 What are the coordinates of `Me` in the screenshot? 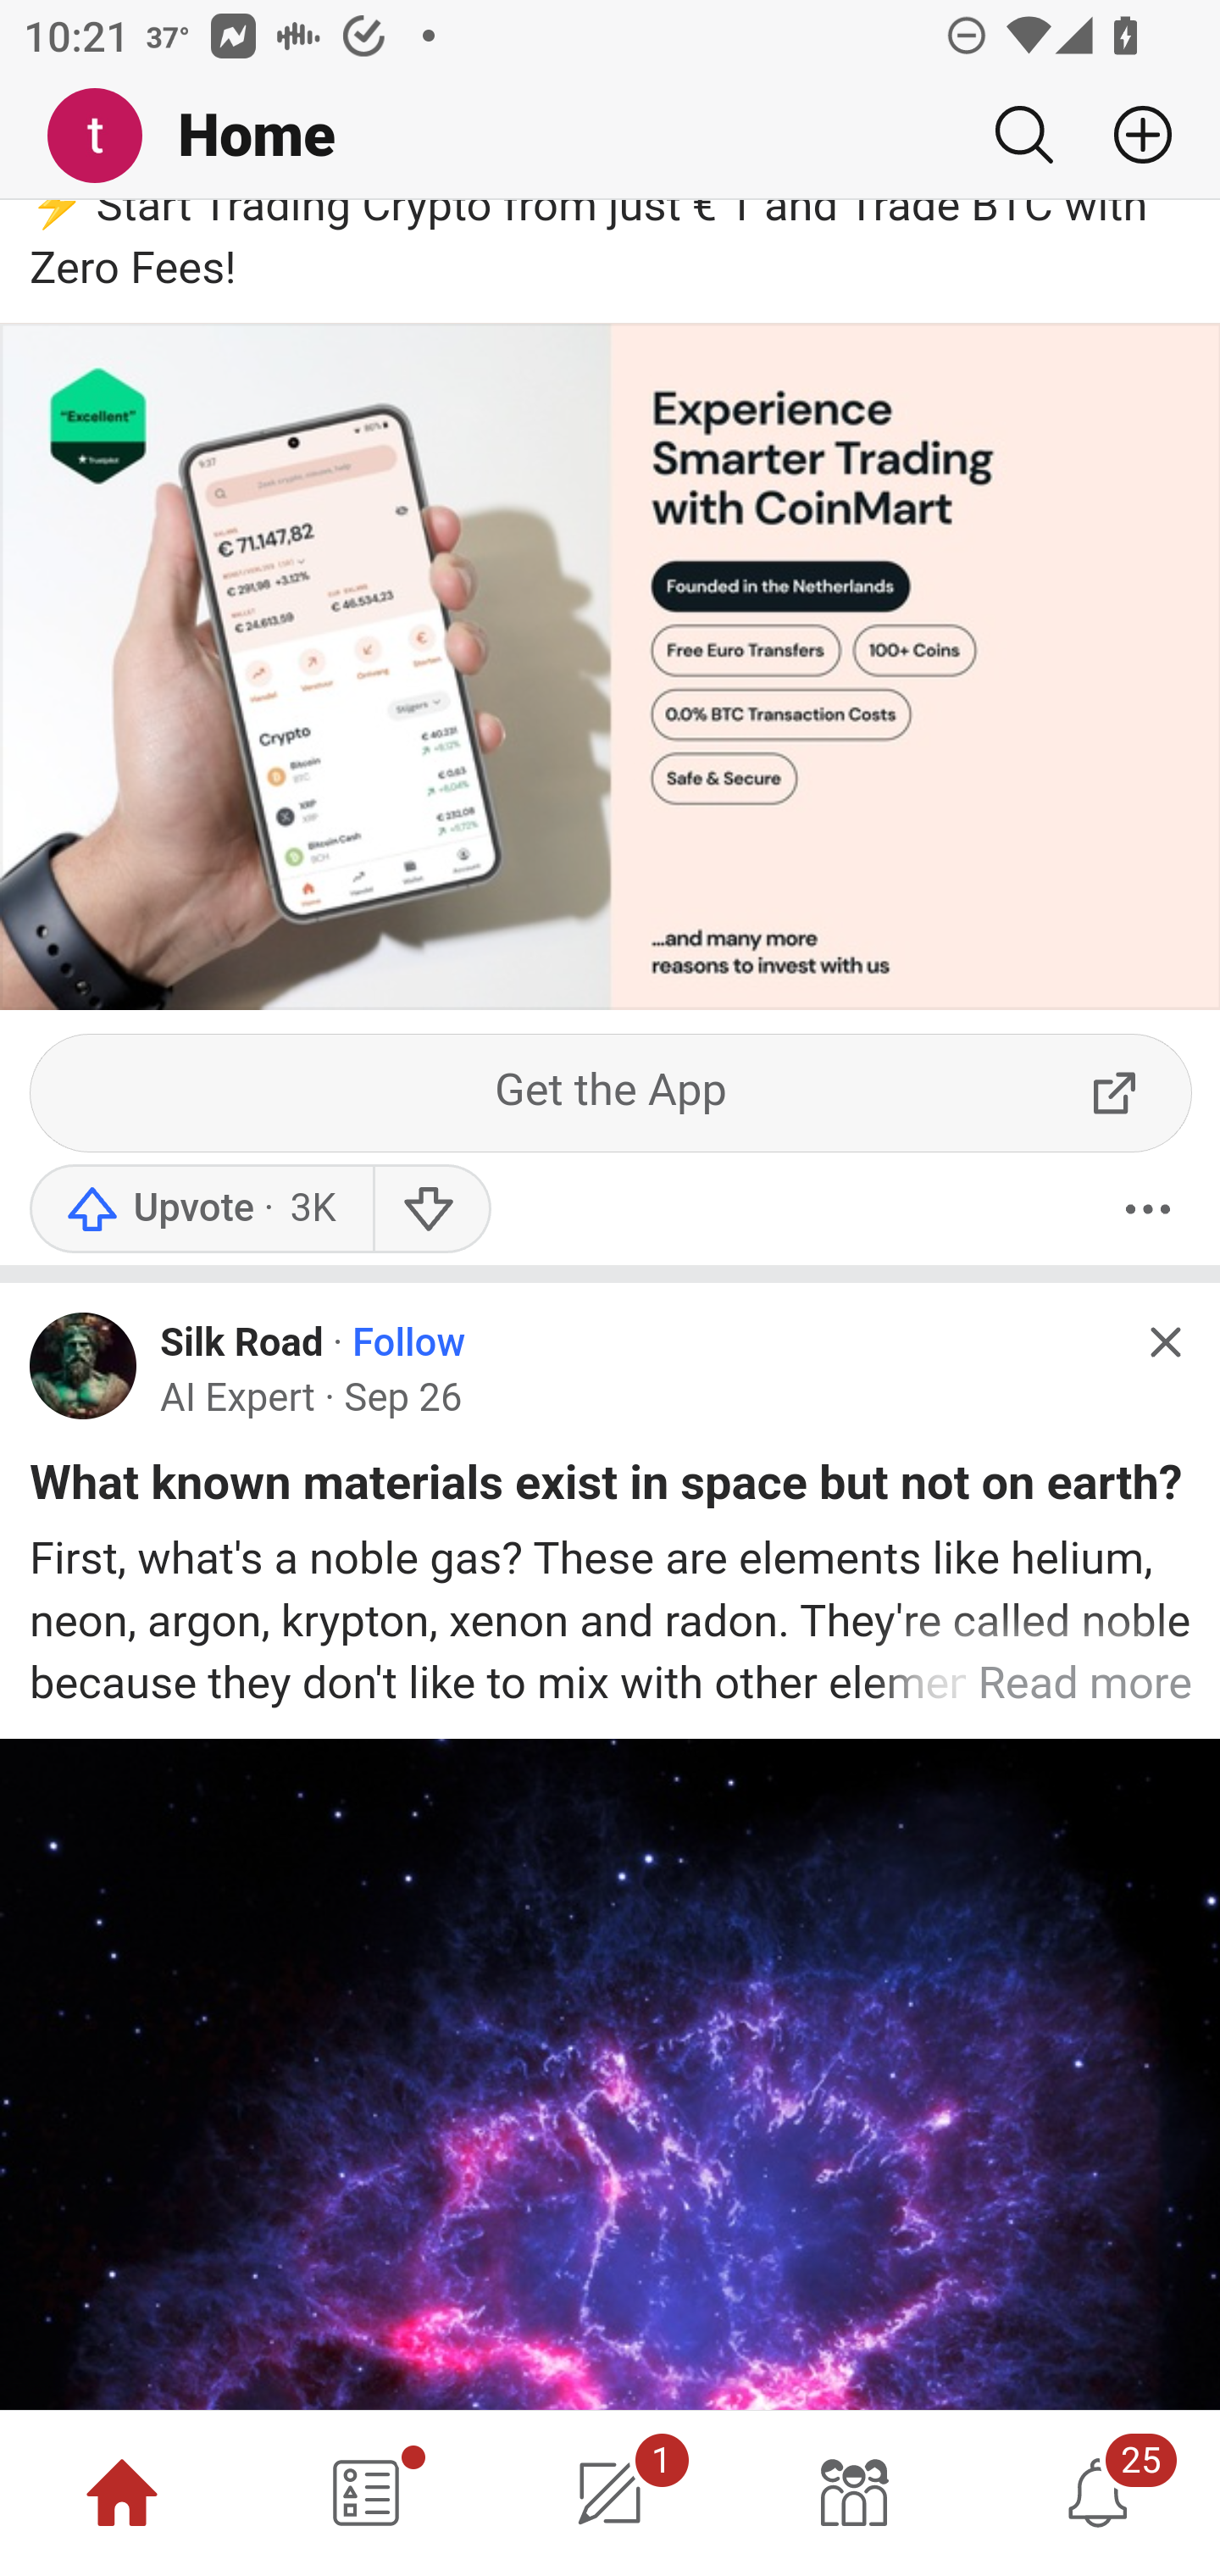 It's located at (107, 136).